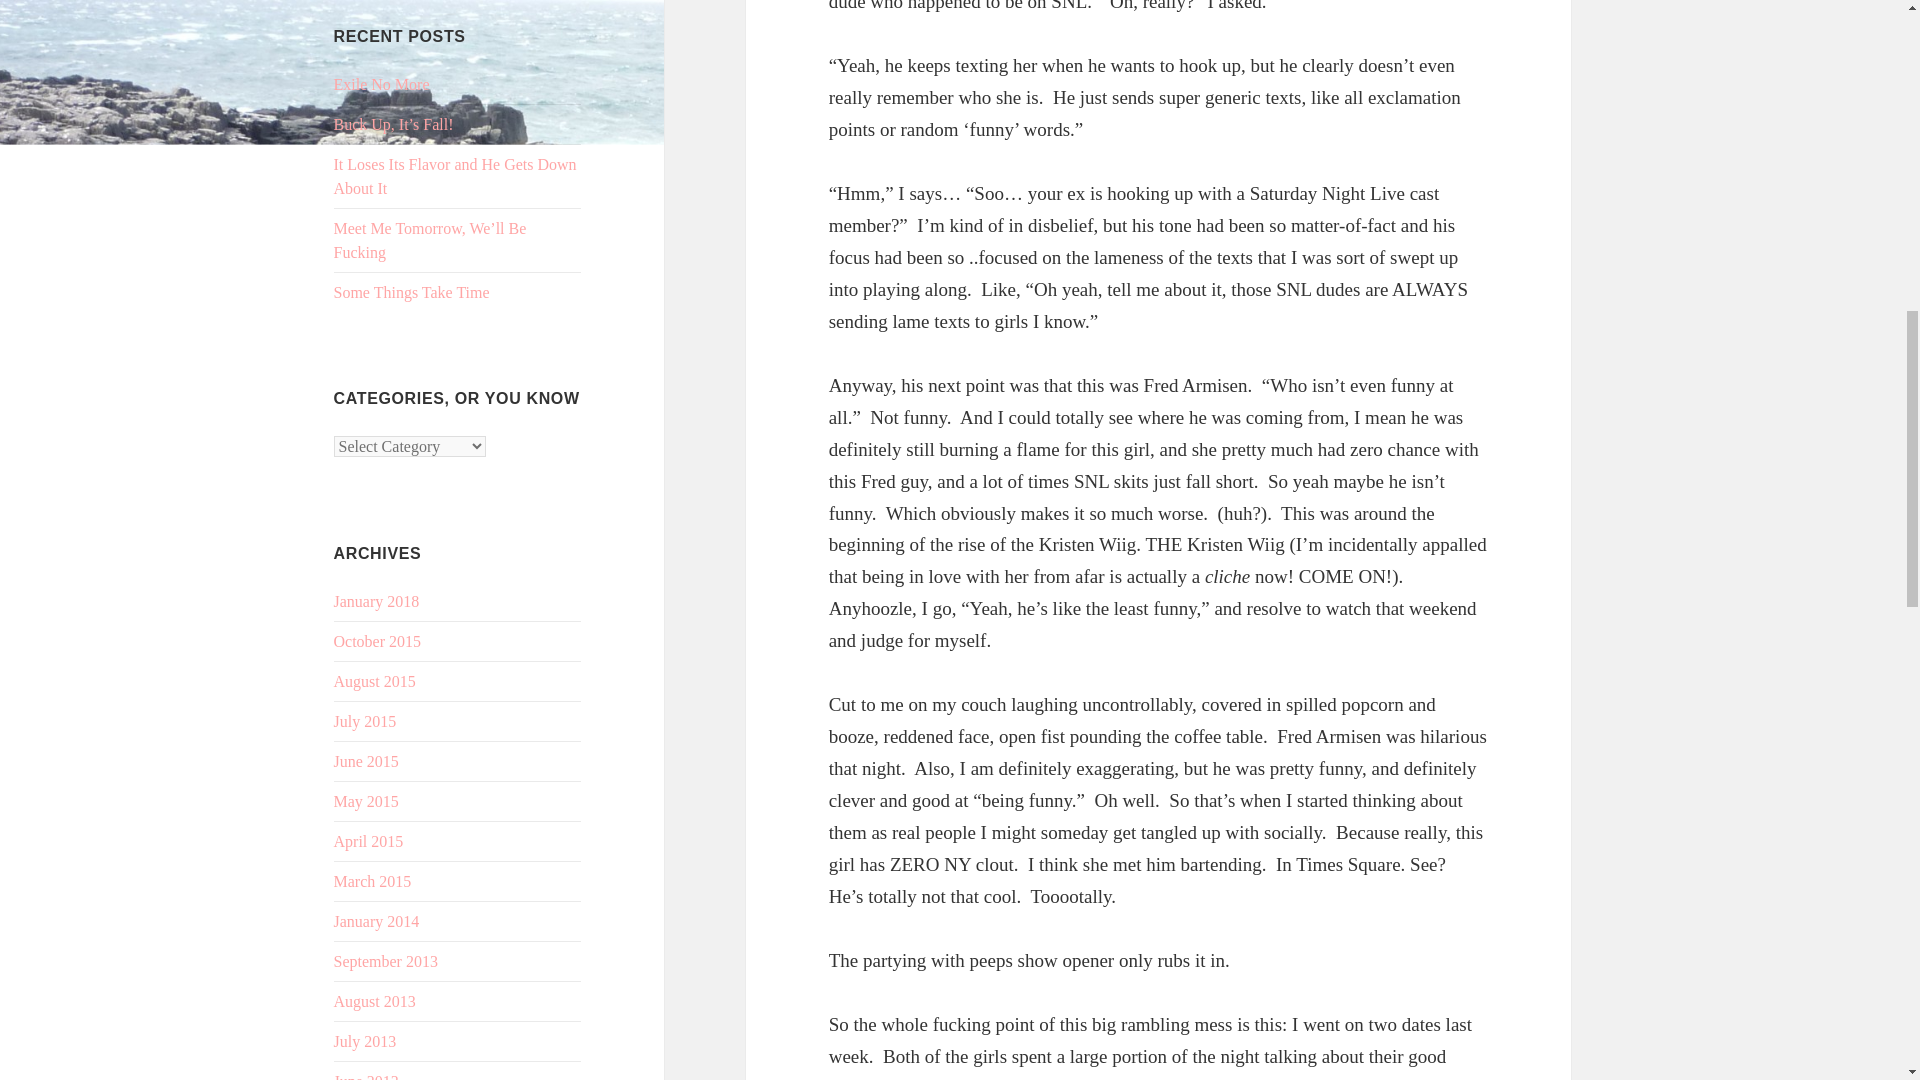  I want to click on June 2013, so click(366, 1076).